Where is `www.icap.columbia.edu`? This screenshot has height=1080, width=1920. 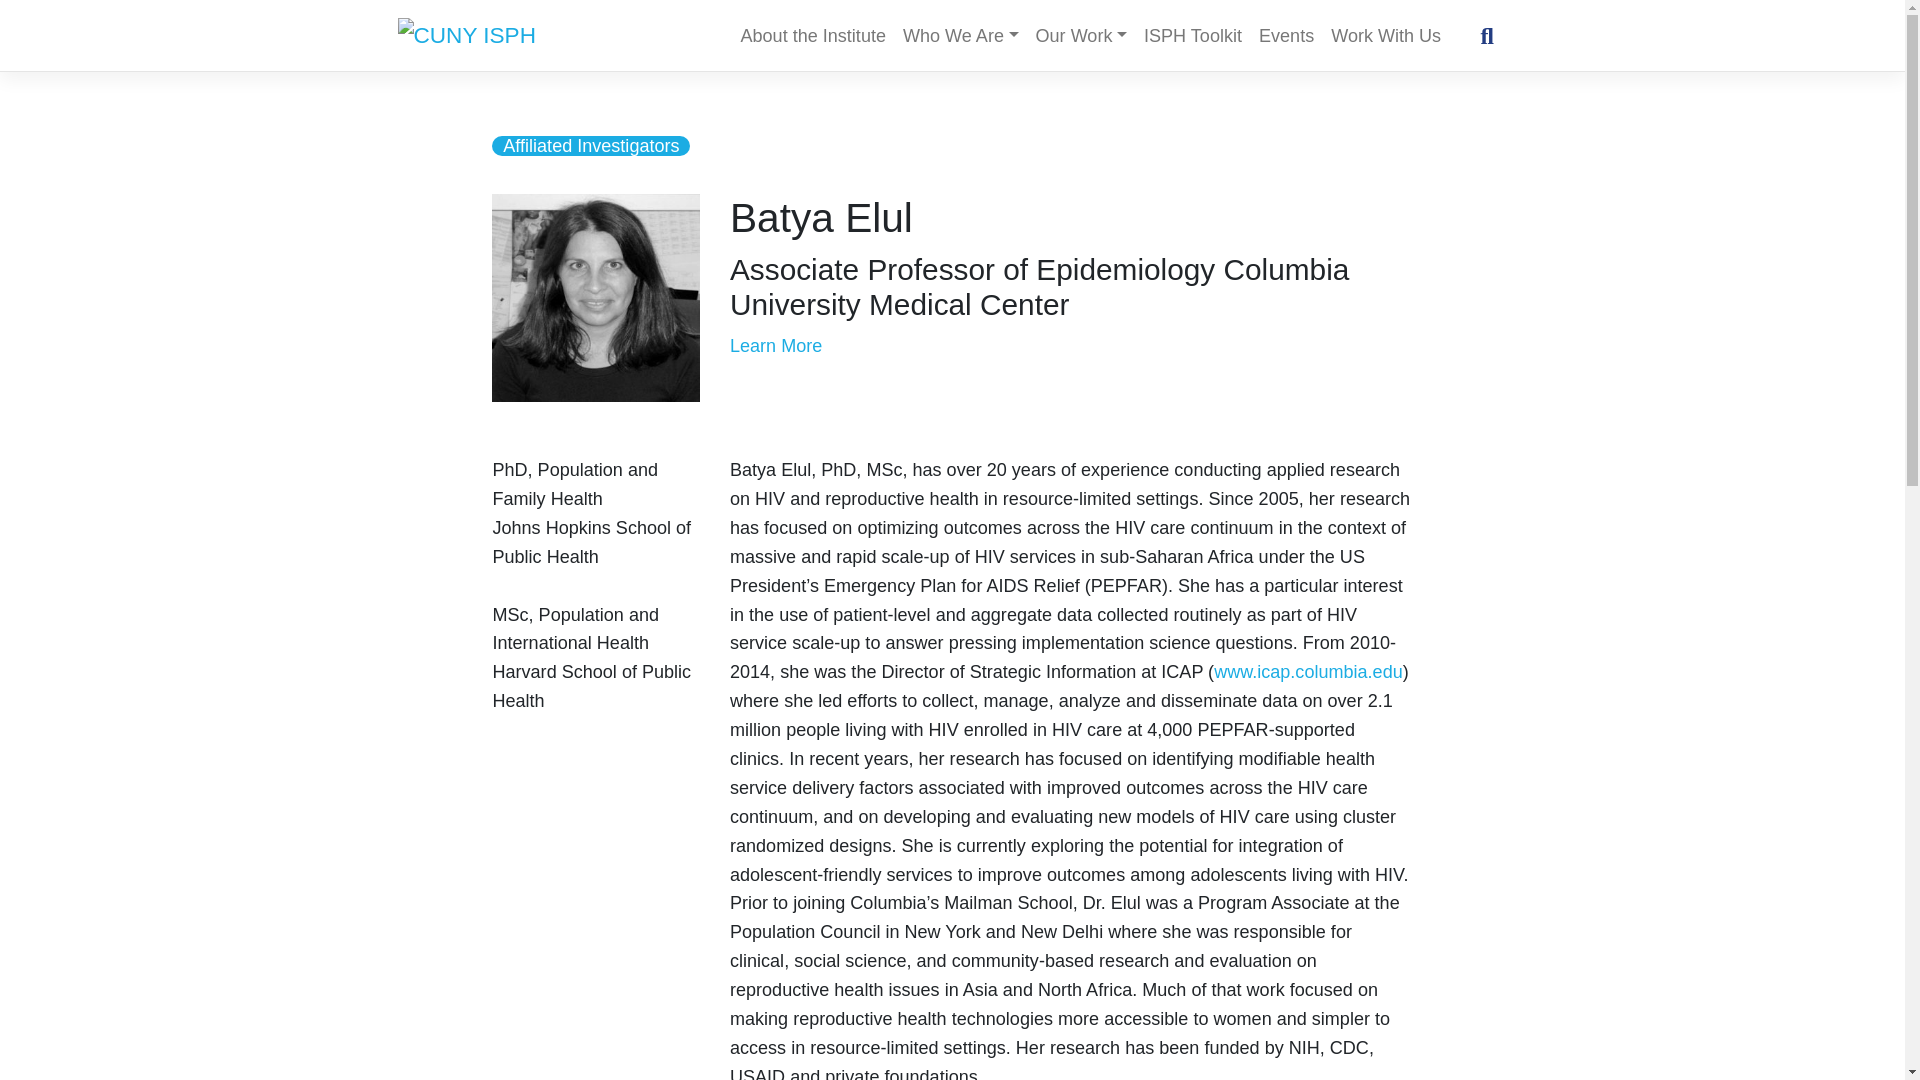
www.icap.columbia.edu is located at coordinates (1308, 672).